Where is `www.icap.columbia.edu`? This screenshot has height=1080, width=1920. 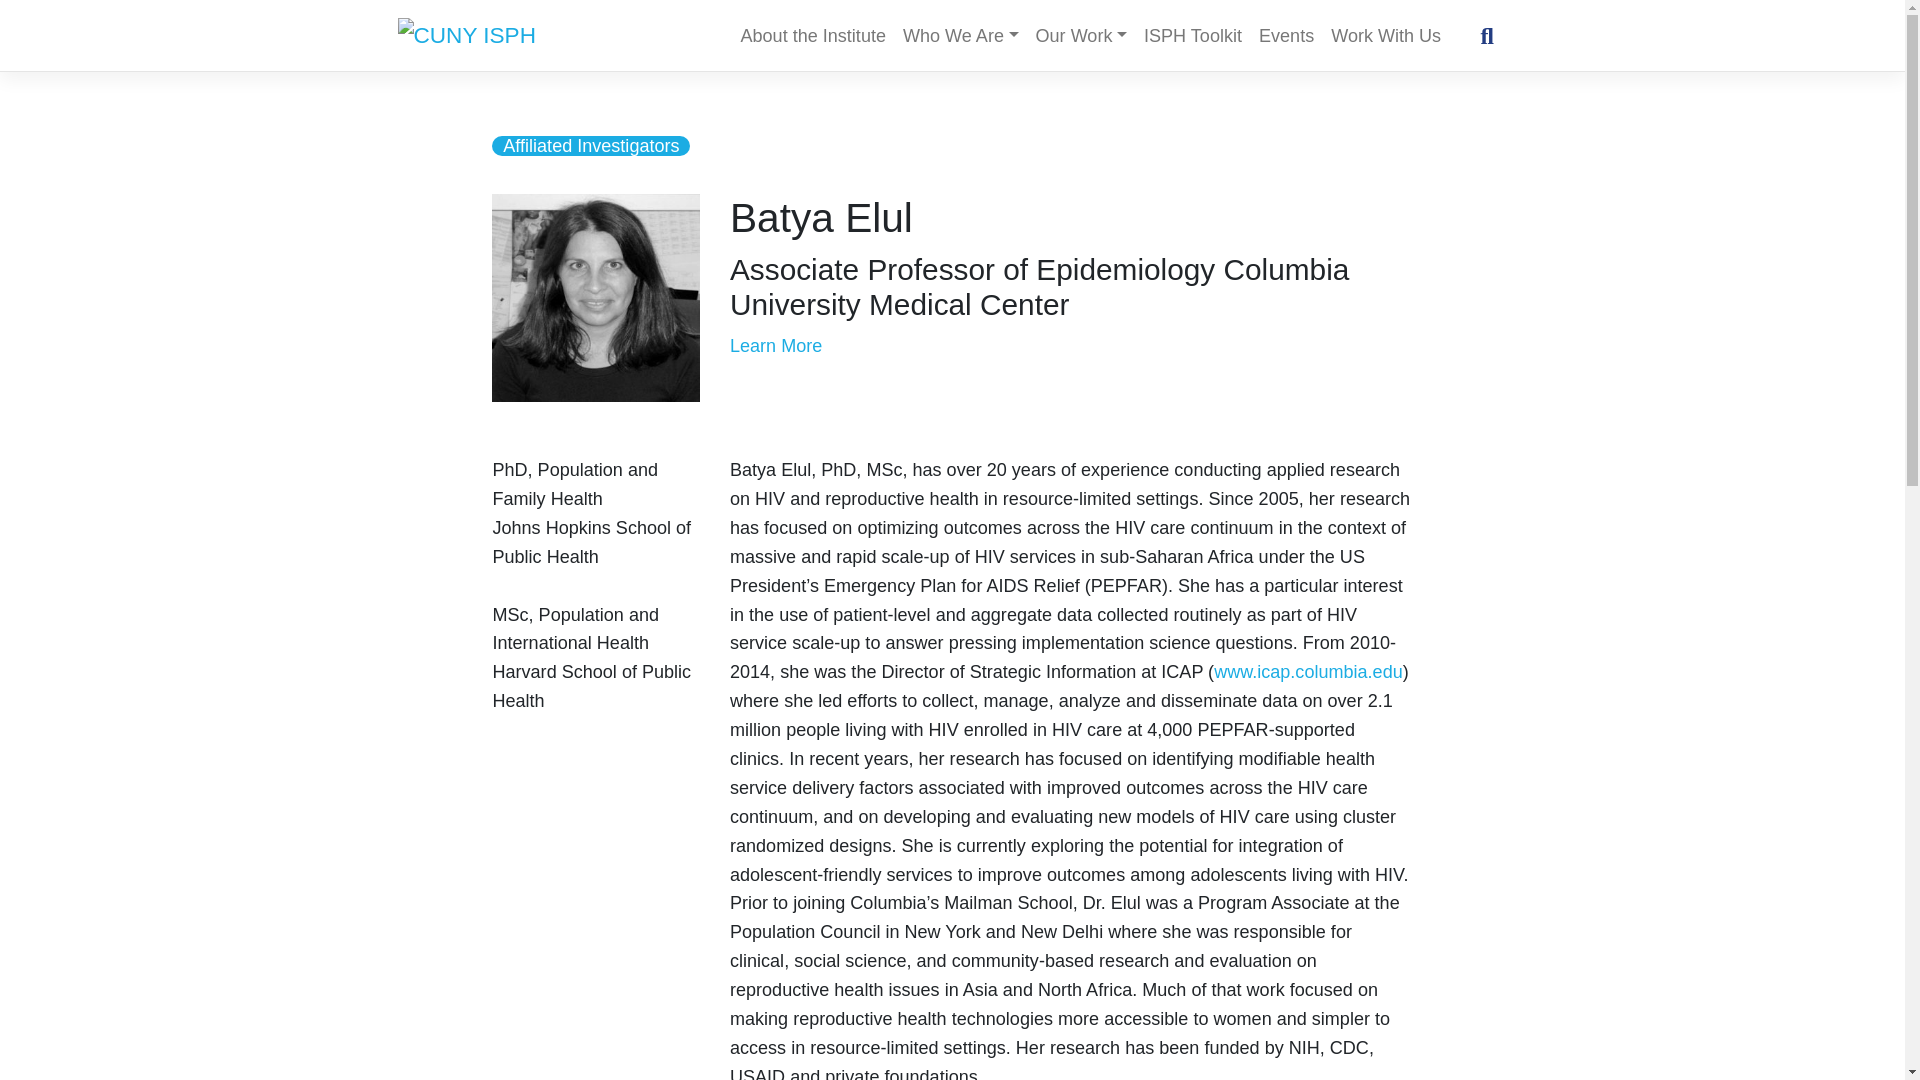
www.icap.columbia.edu is located at coordinates (1308, 672).